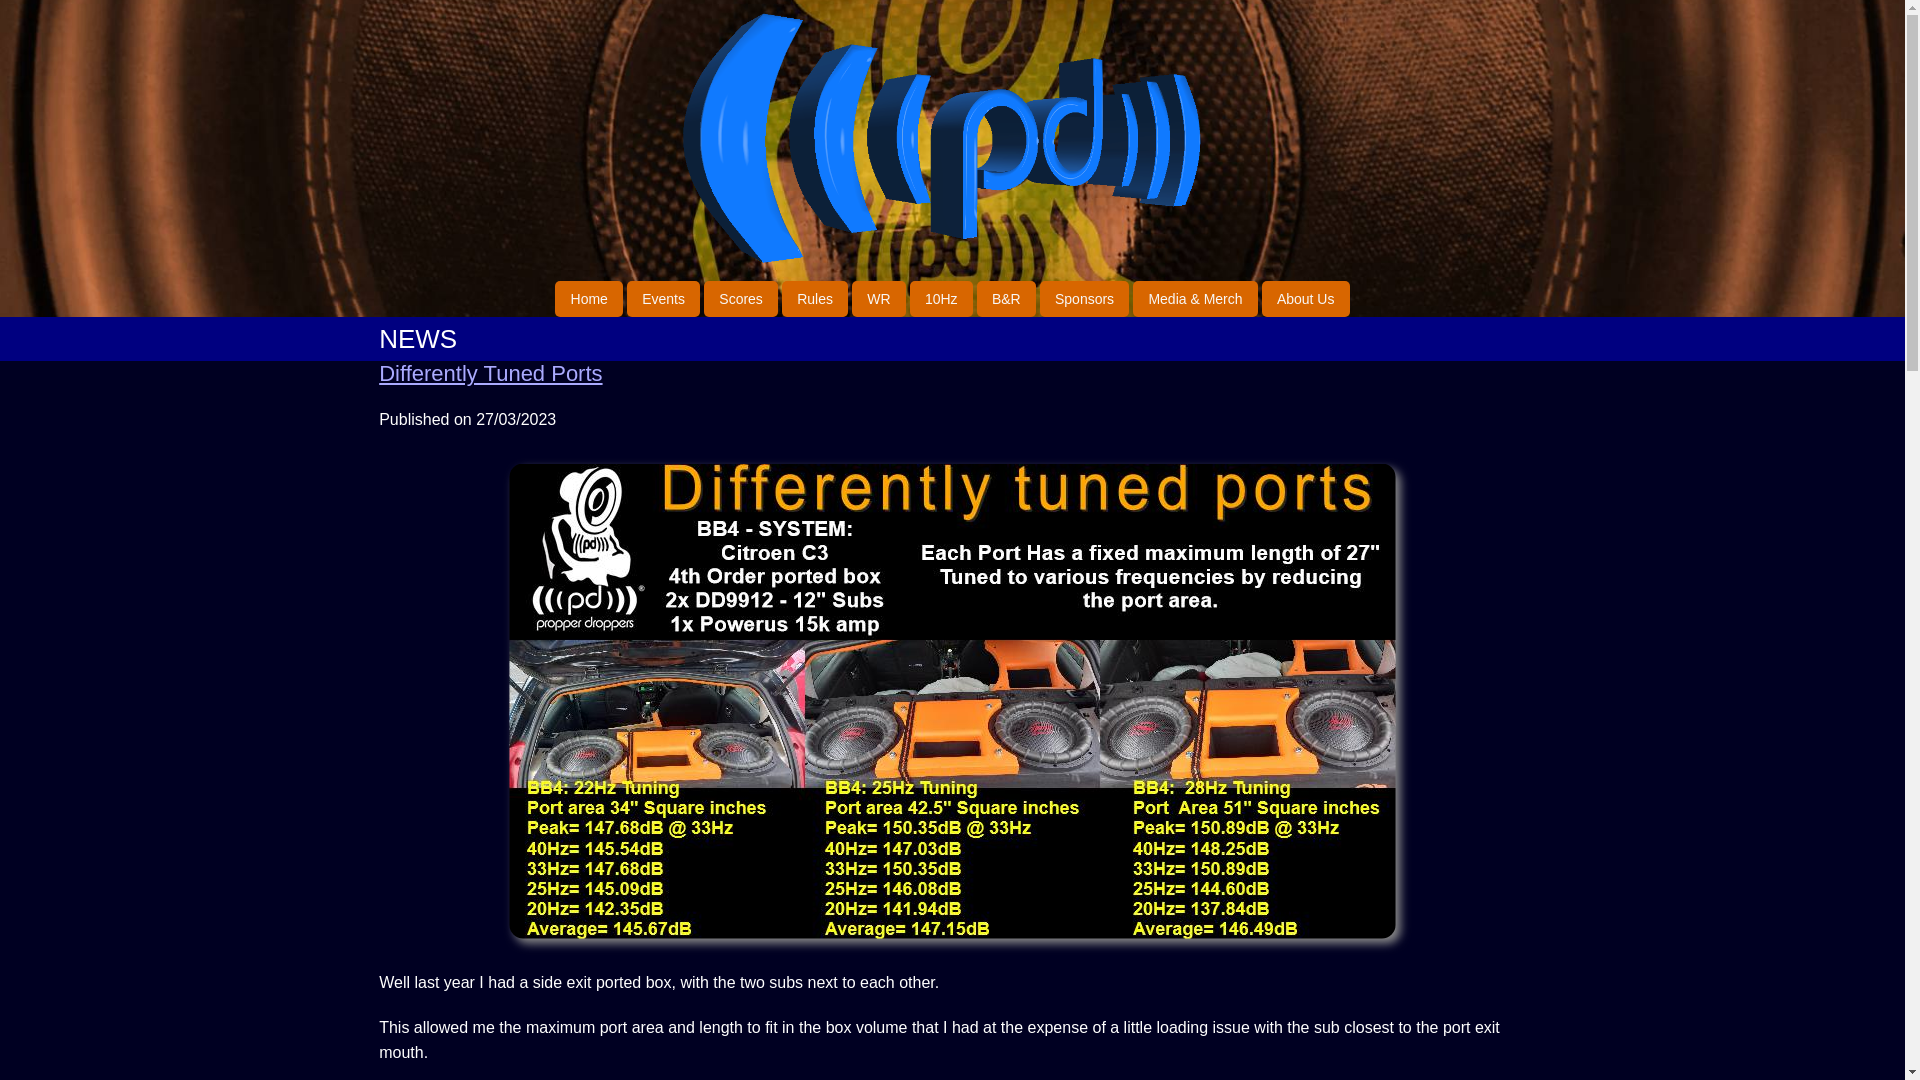  What do you see at coordinates (588, 298) in the screenshot?
I see `Home` at bounding box center [588, 298].